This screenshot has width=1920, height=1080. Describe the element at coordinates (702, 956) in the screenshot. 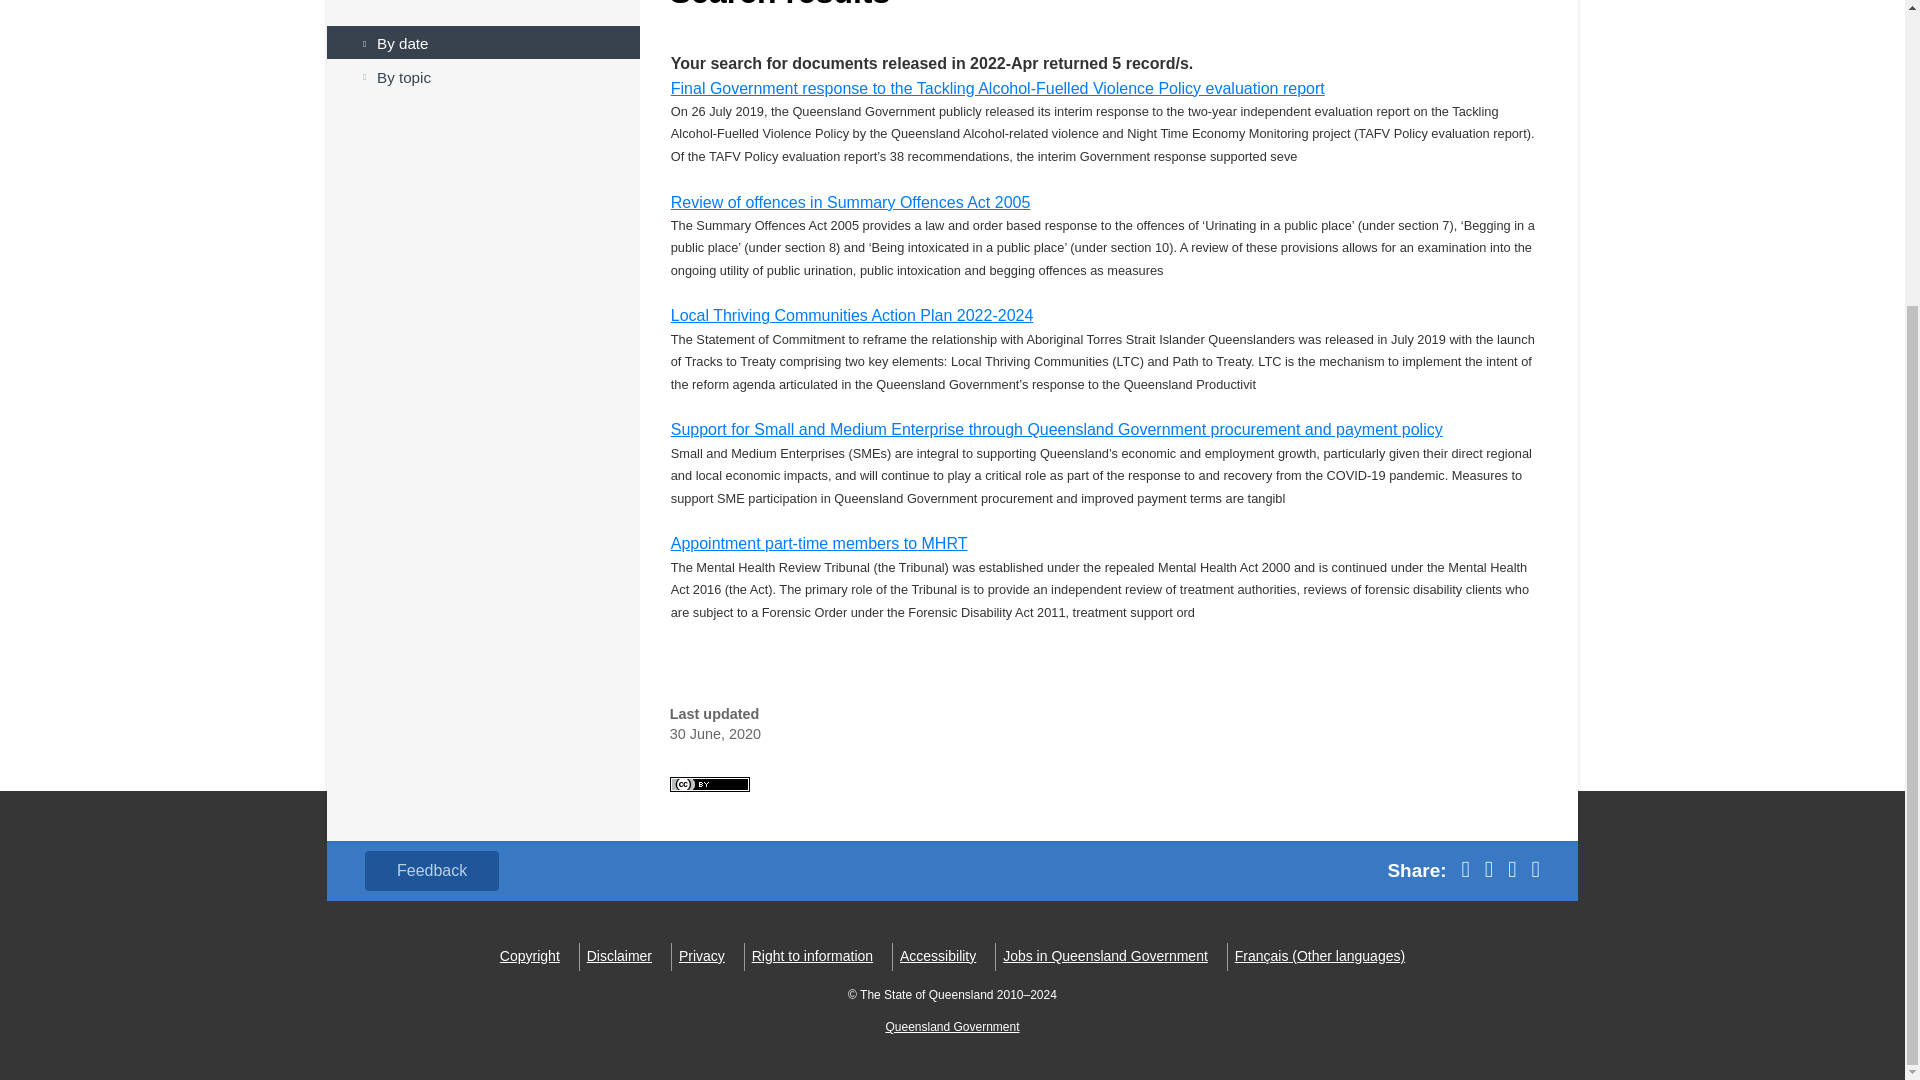

I see `Privacy` at that location.